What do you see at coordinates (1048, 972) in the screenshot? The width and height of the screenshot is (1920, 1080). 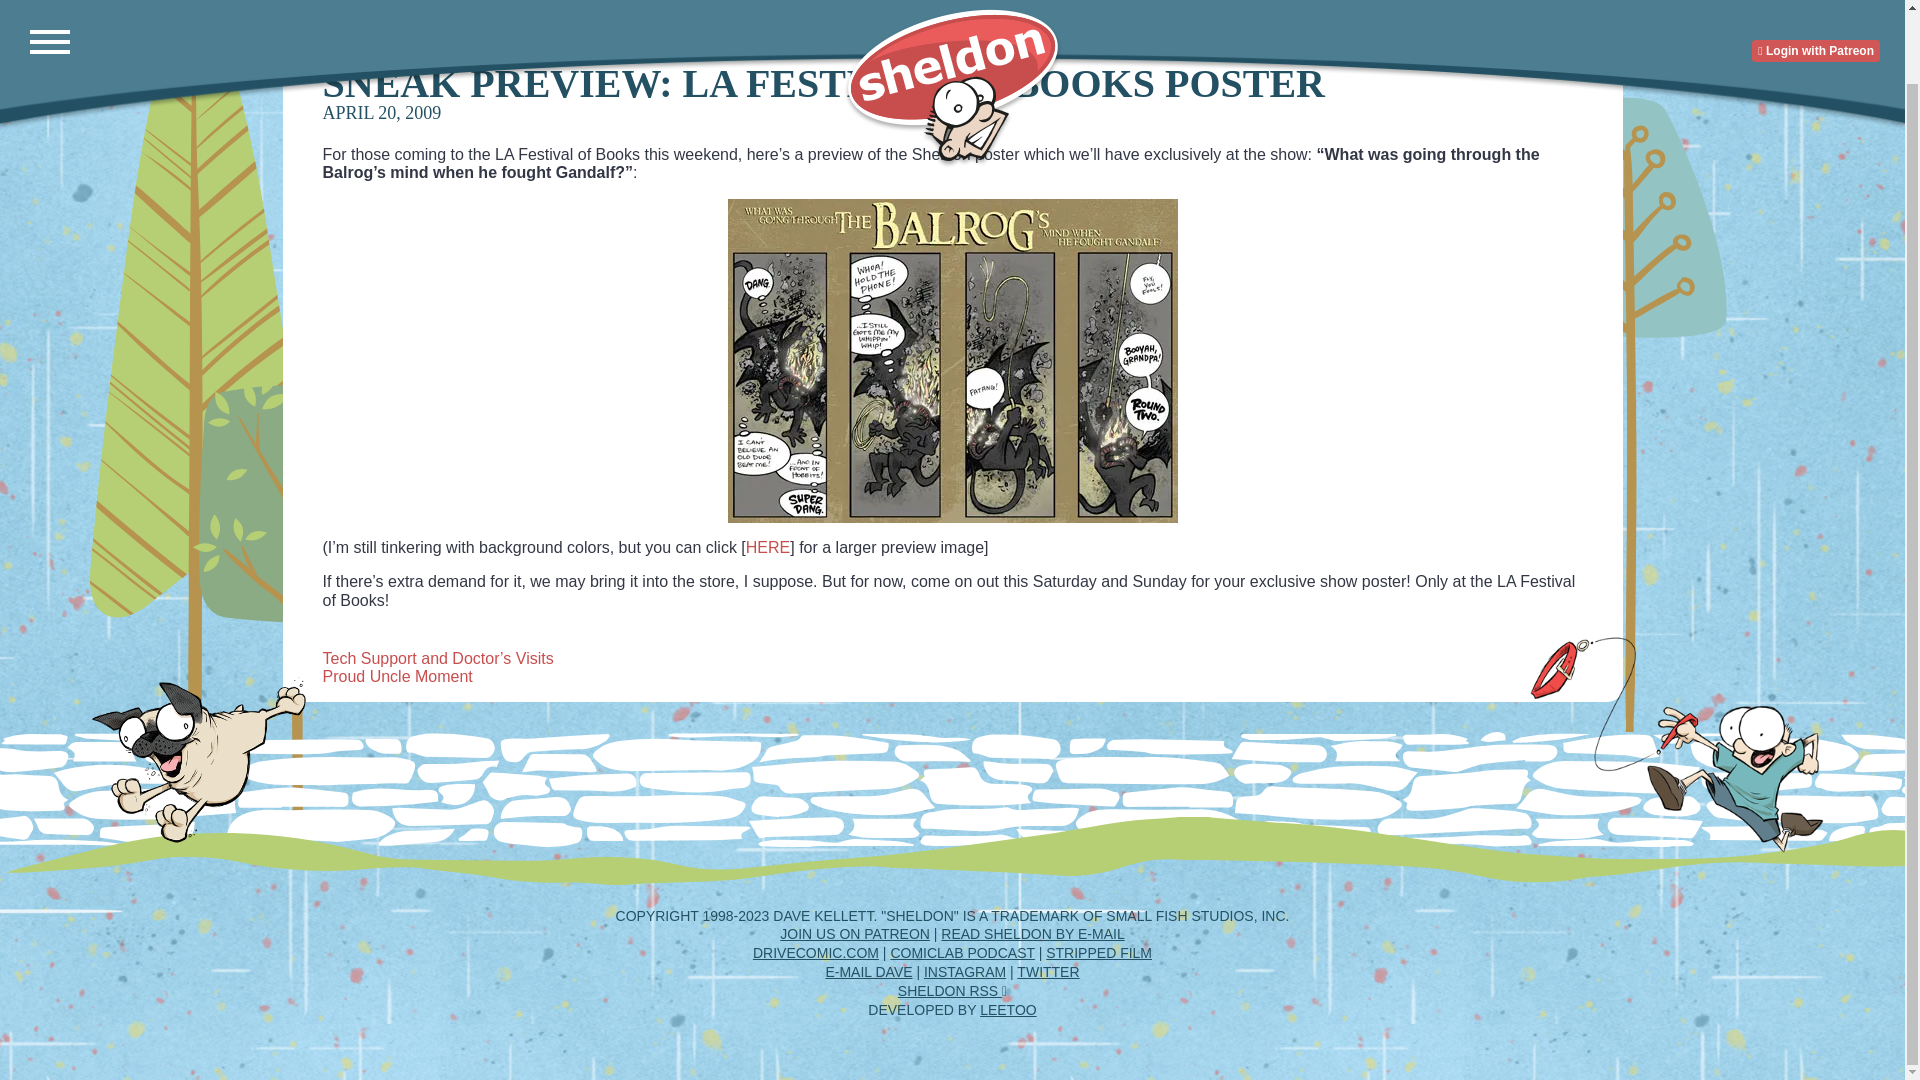 I see `TWITTER` at bounding box center [1048, 972].